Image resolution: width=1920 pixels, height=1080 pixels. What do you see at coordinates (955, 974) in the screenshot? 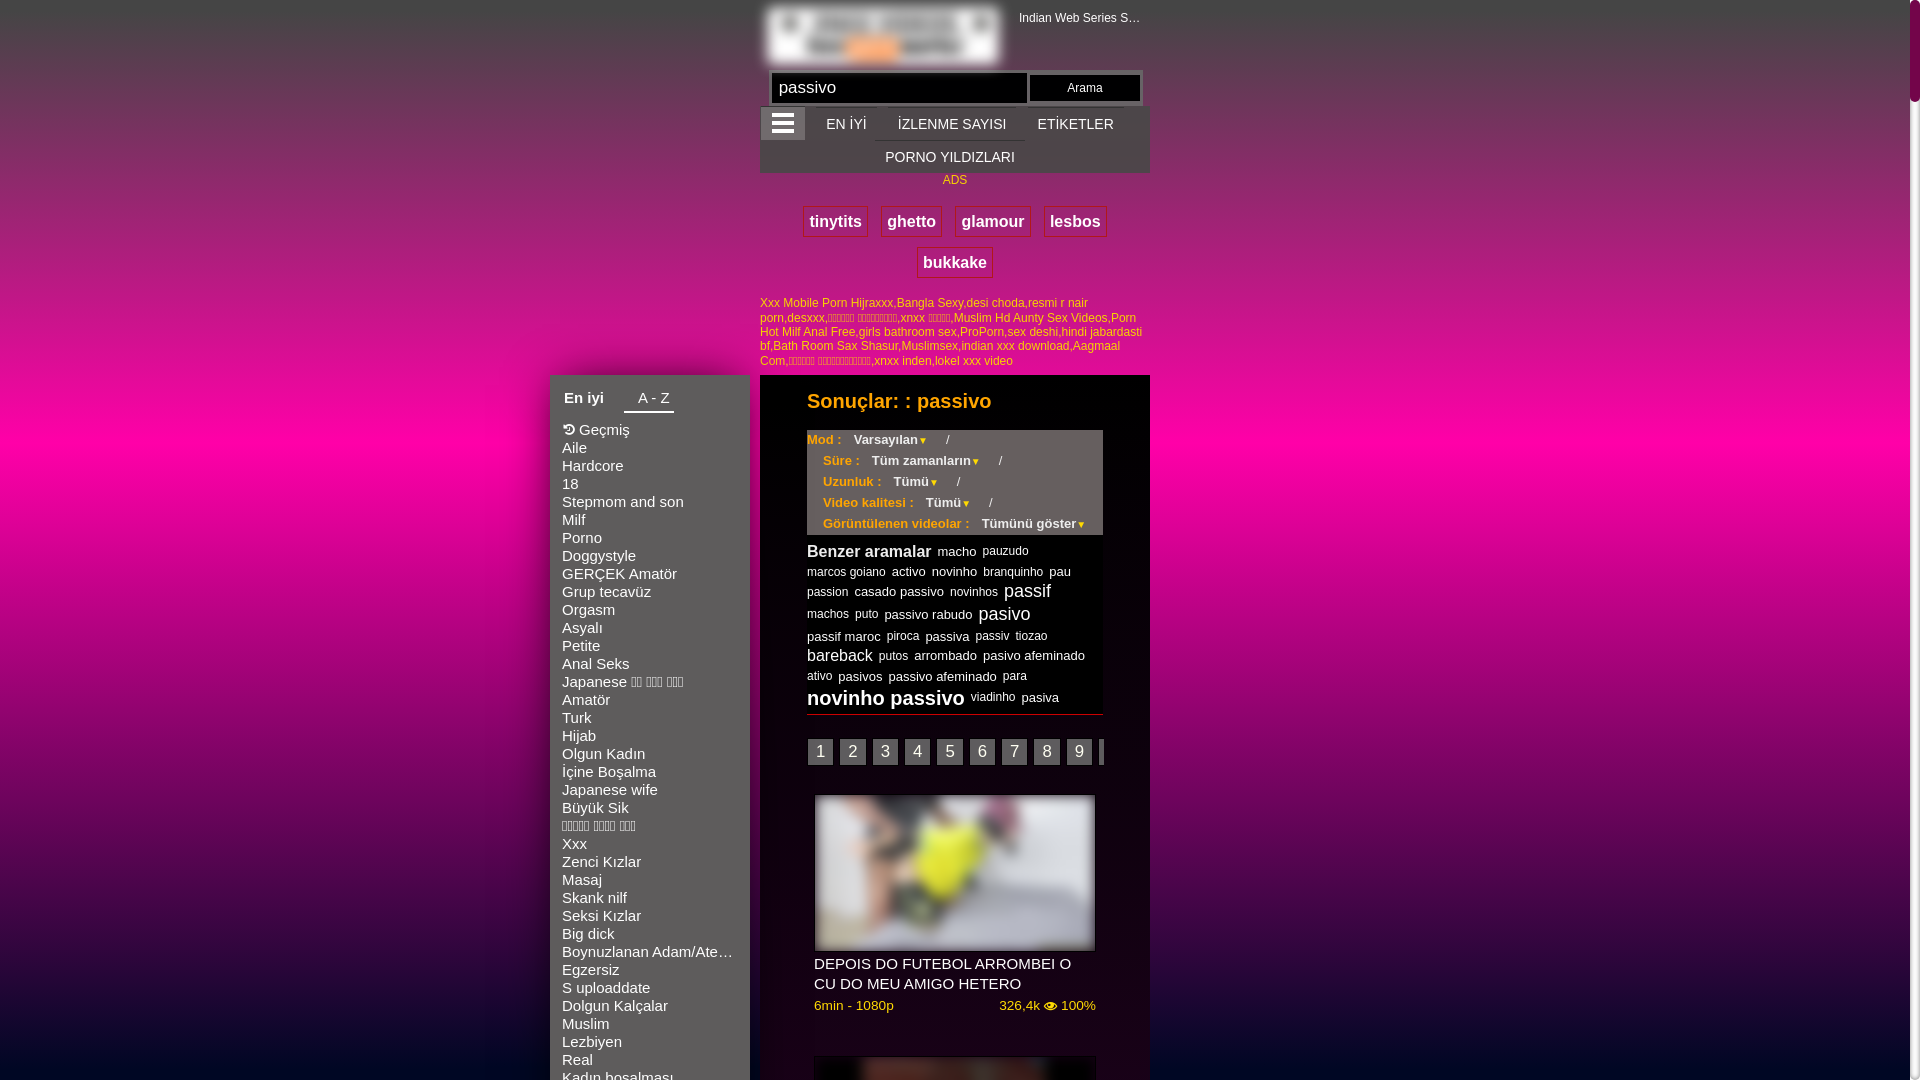
I see `DEPOIS DO FUTEBOL ARROMBEI O CU DO MEU AMIGO HETERO` at bounding box center [955, 974].